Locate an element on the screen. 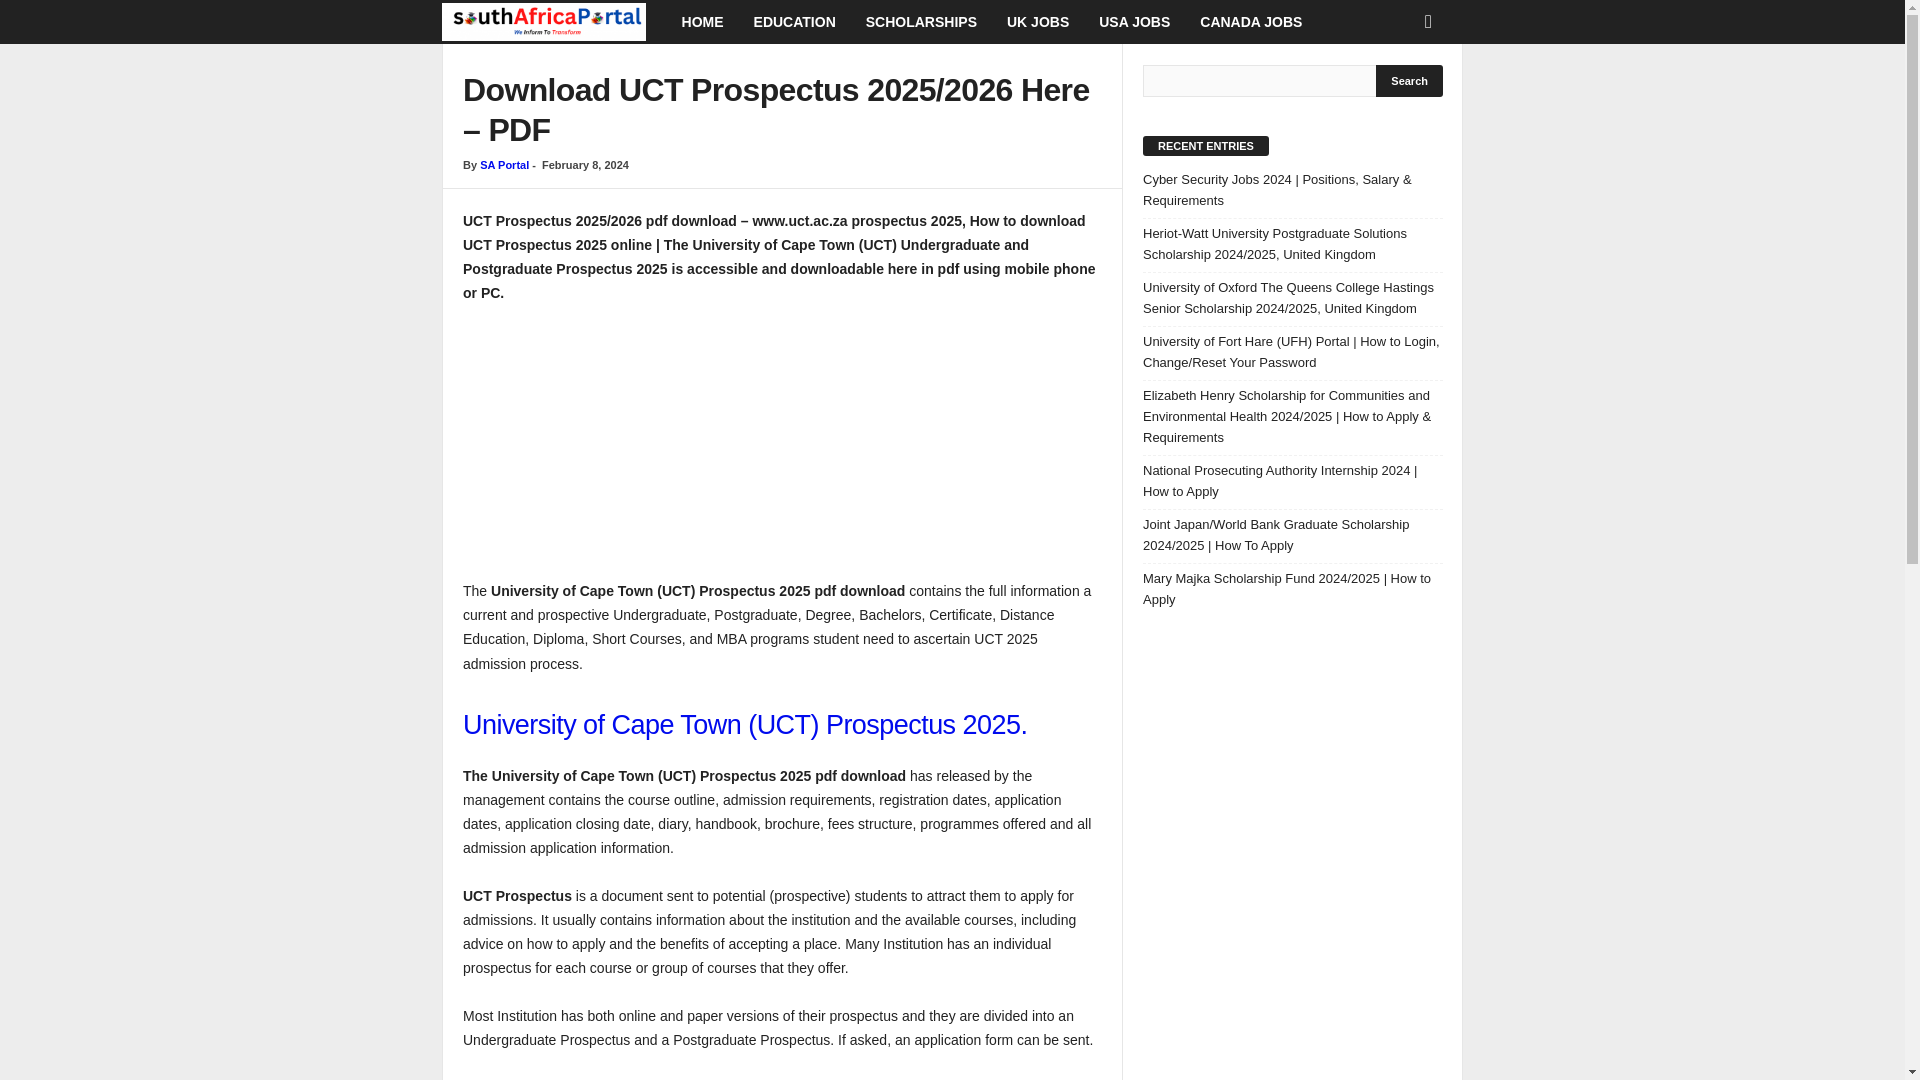  SA Portal is located at coordinates (504, 164).